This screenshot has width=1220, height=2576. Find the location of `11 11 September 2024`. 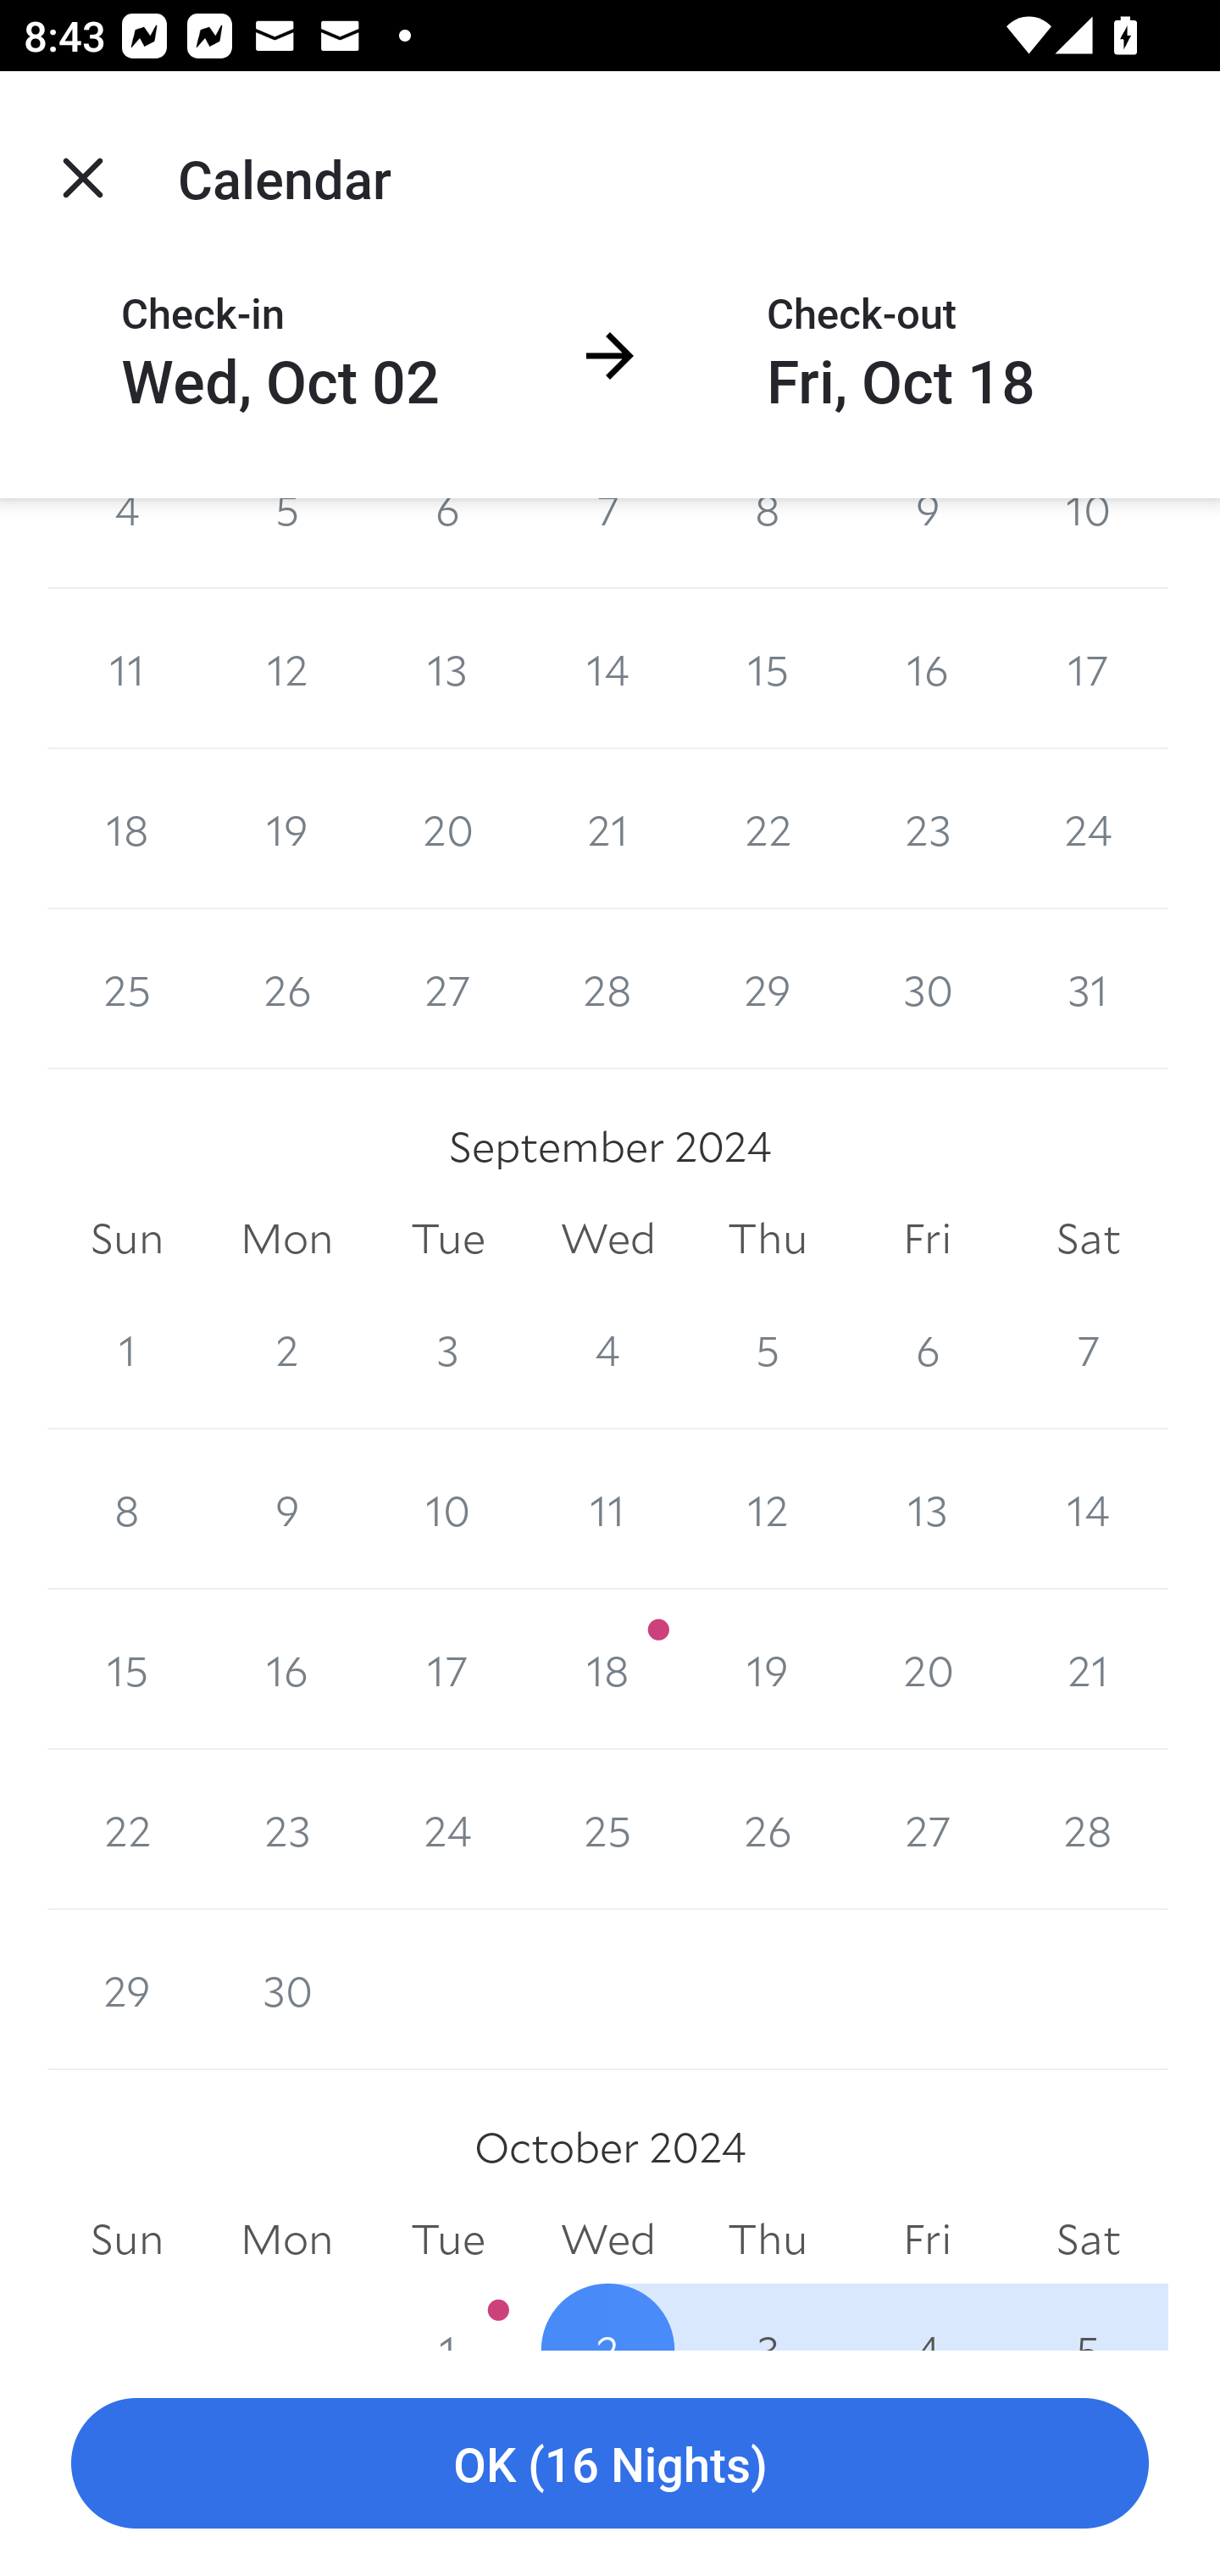

11 11 September 2024 is located at coordinates (608, 1509).